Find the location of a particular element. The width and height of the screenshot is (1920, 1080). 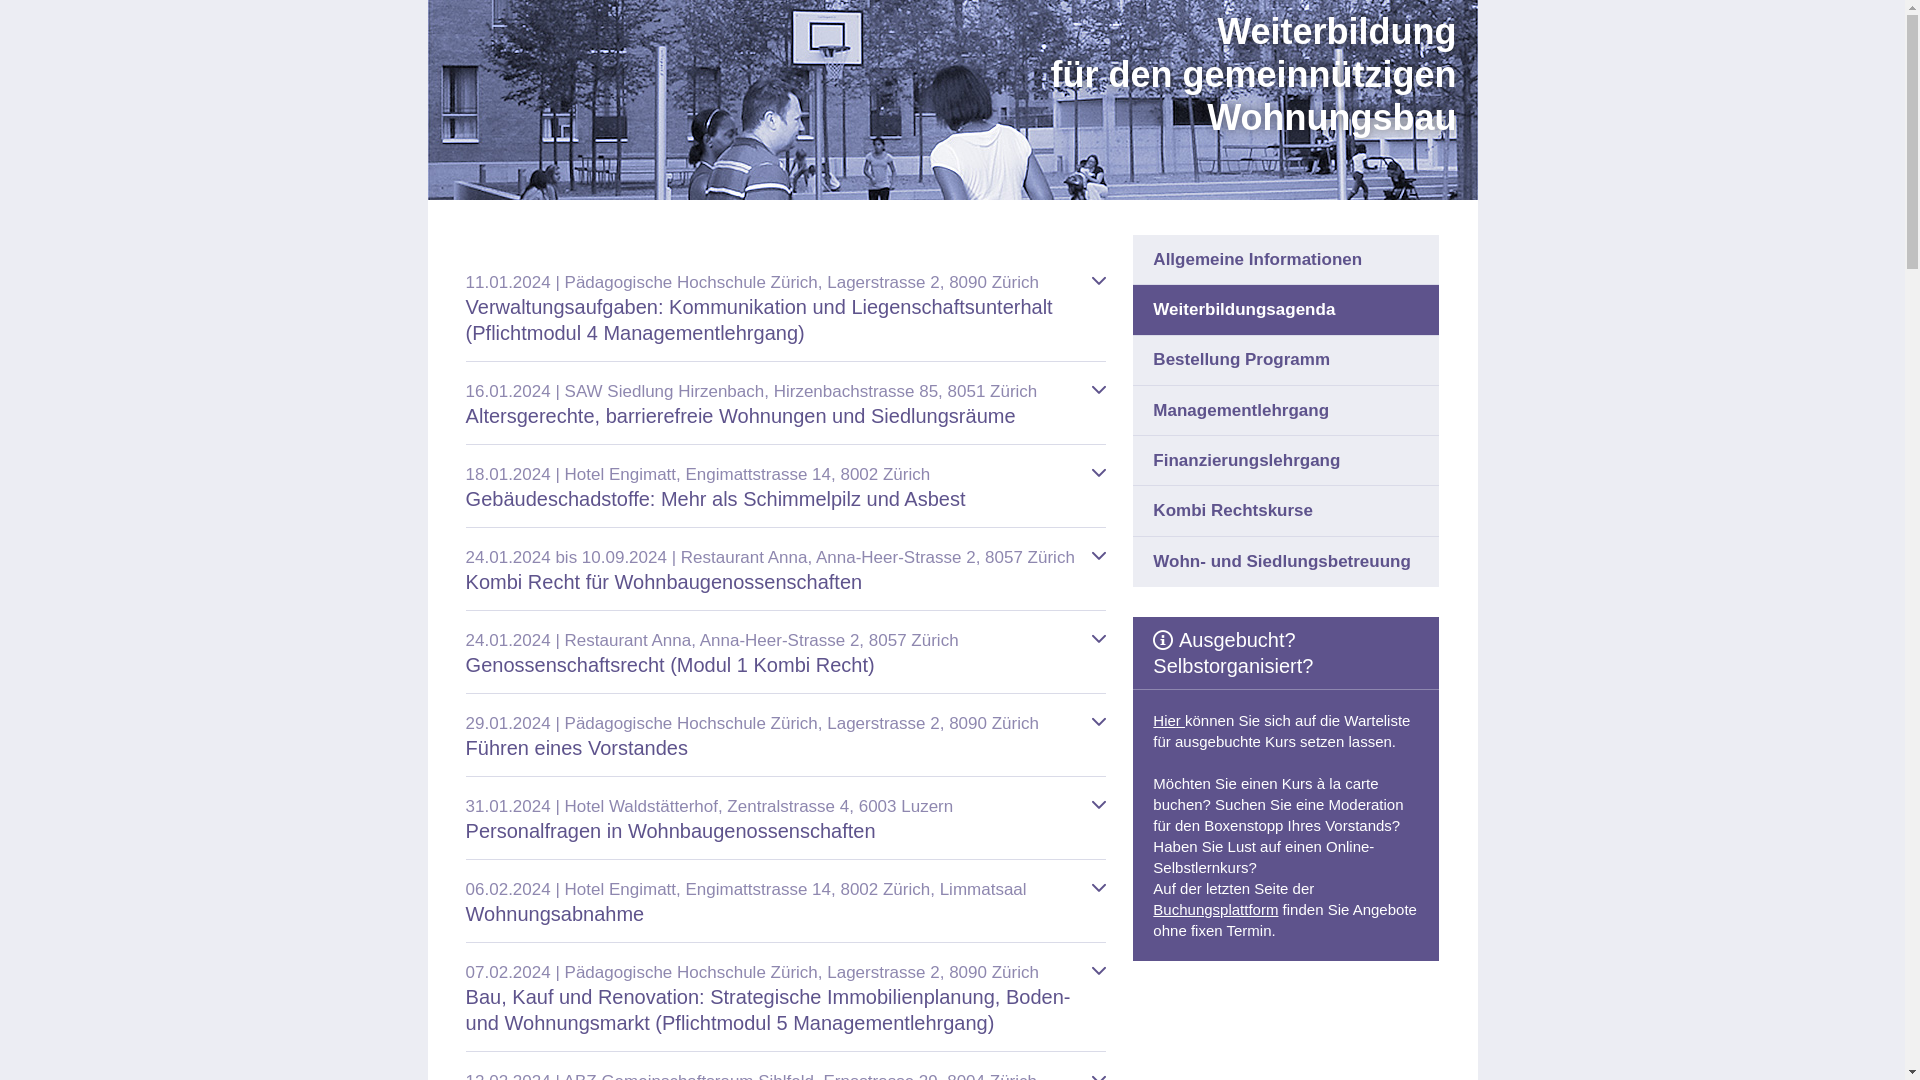

Managementlehrgang is located at coordinates (1286, 411).